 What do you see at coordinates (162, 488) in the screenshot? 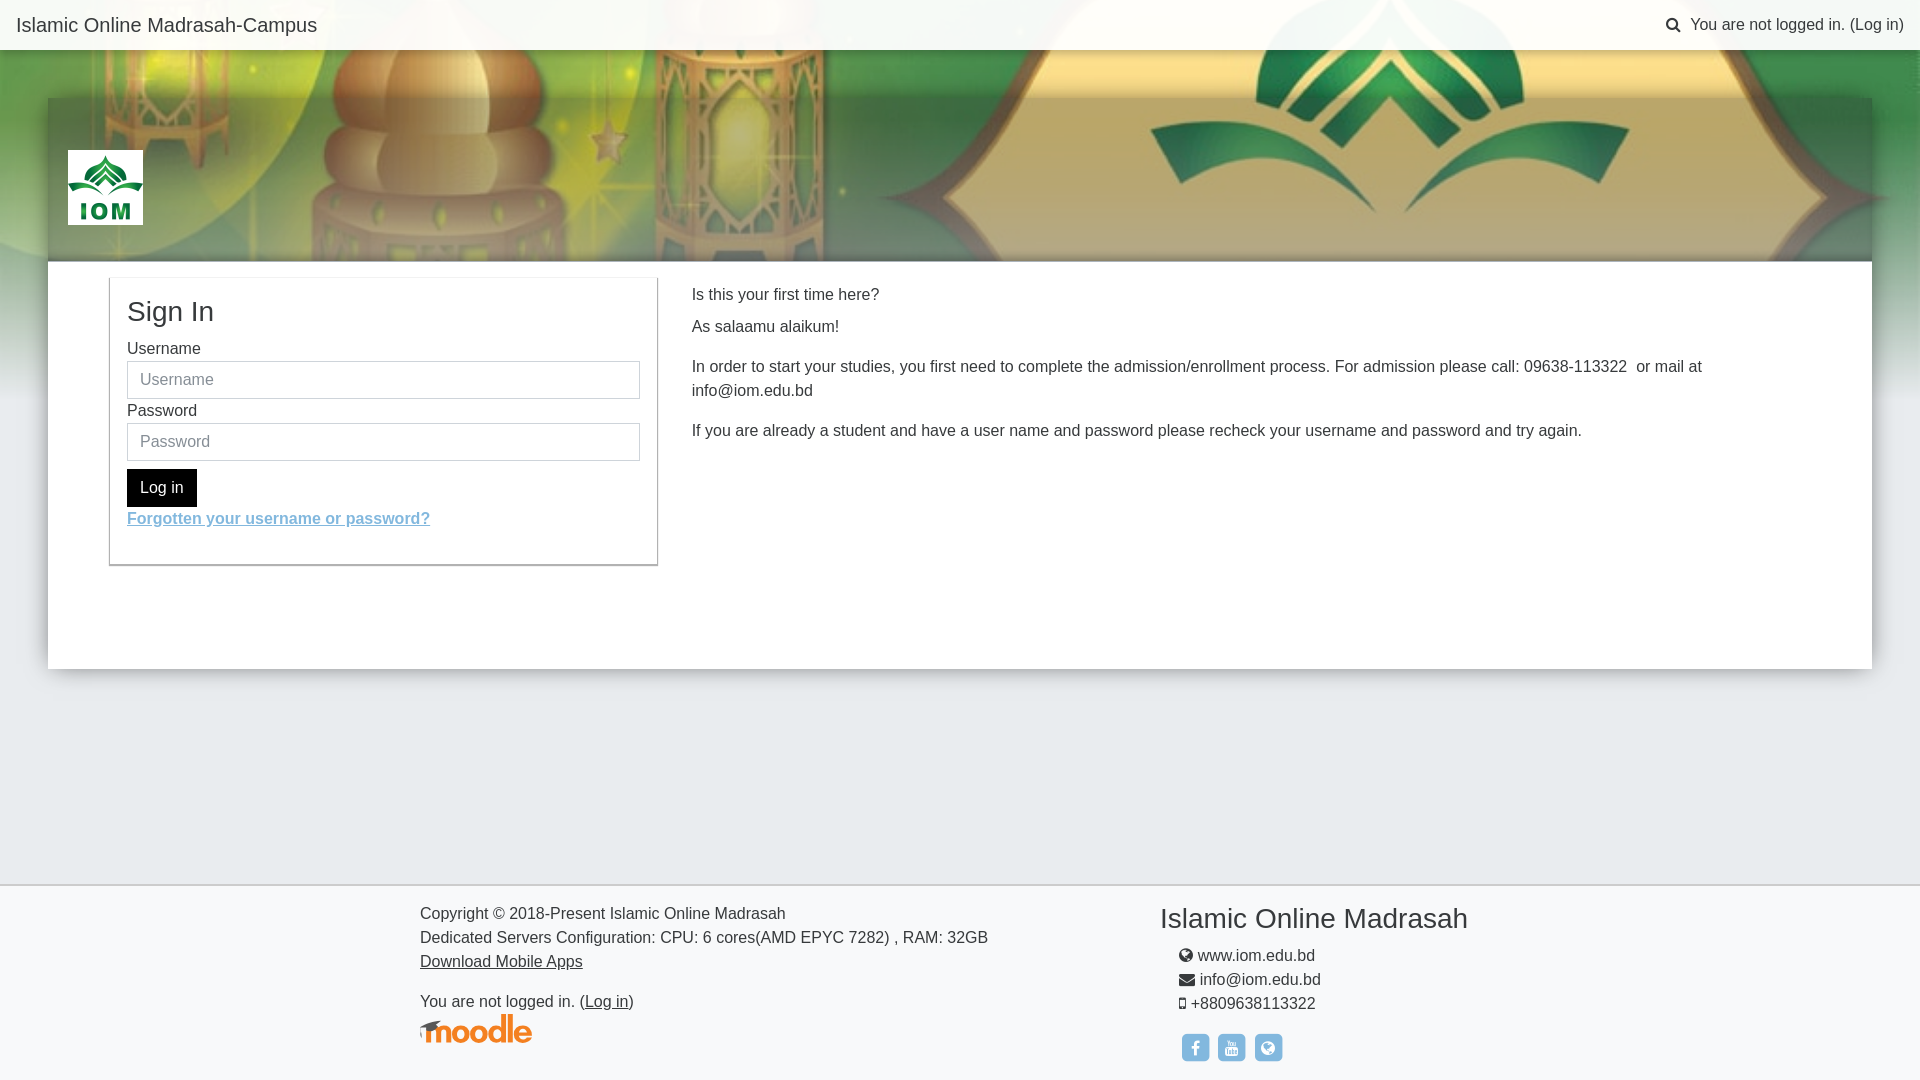
I see `Log in` at bounding box center [162, 488].